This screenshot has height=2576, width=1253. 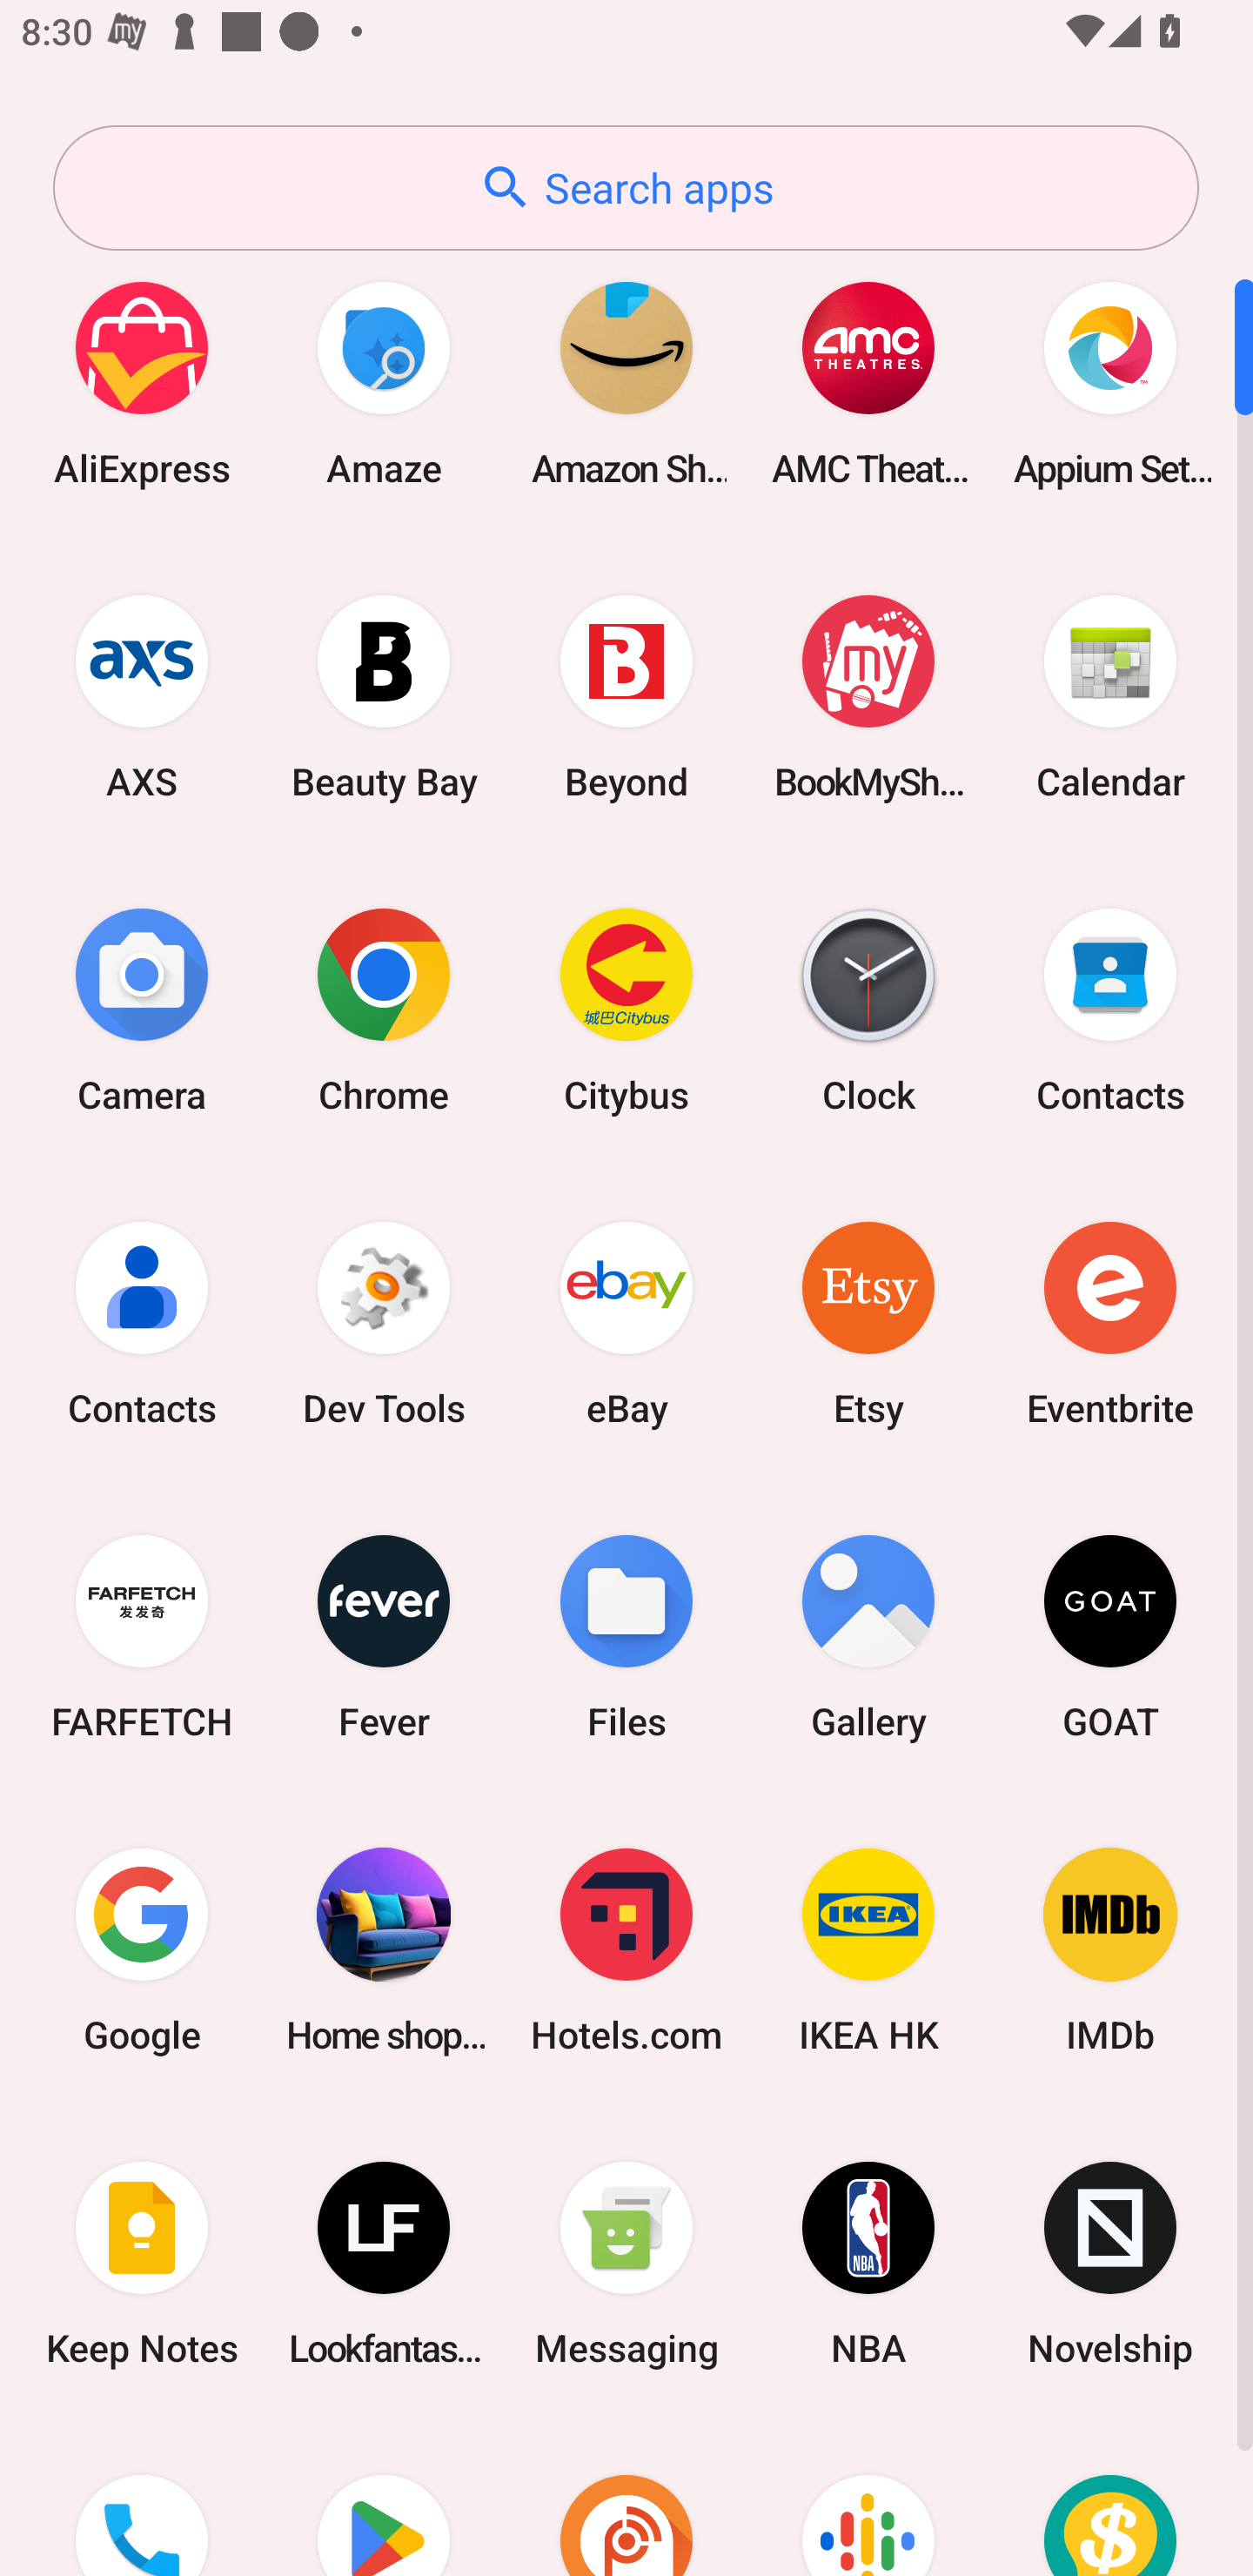 I want to click on Phone, so click(x=142, y=2499).